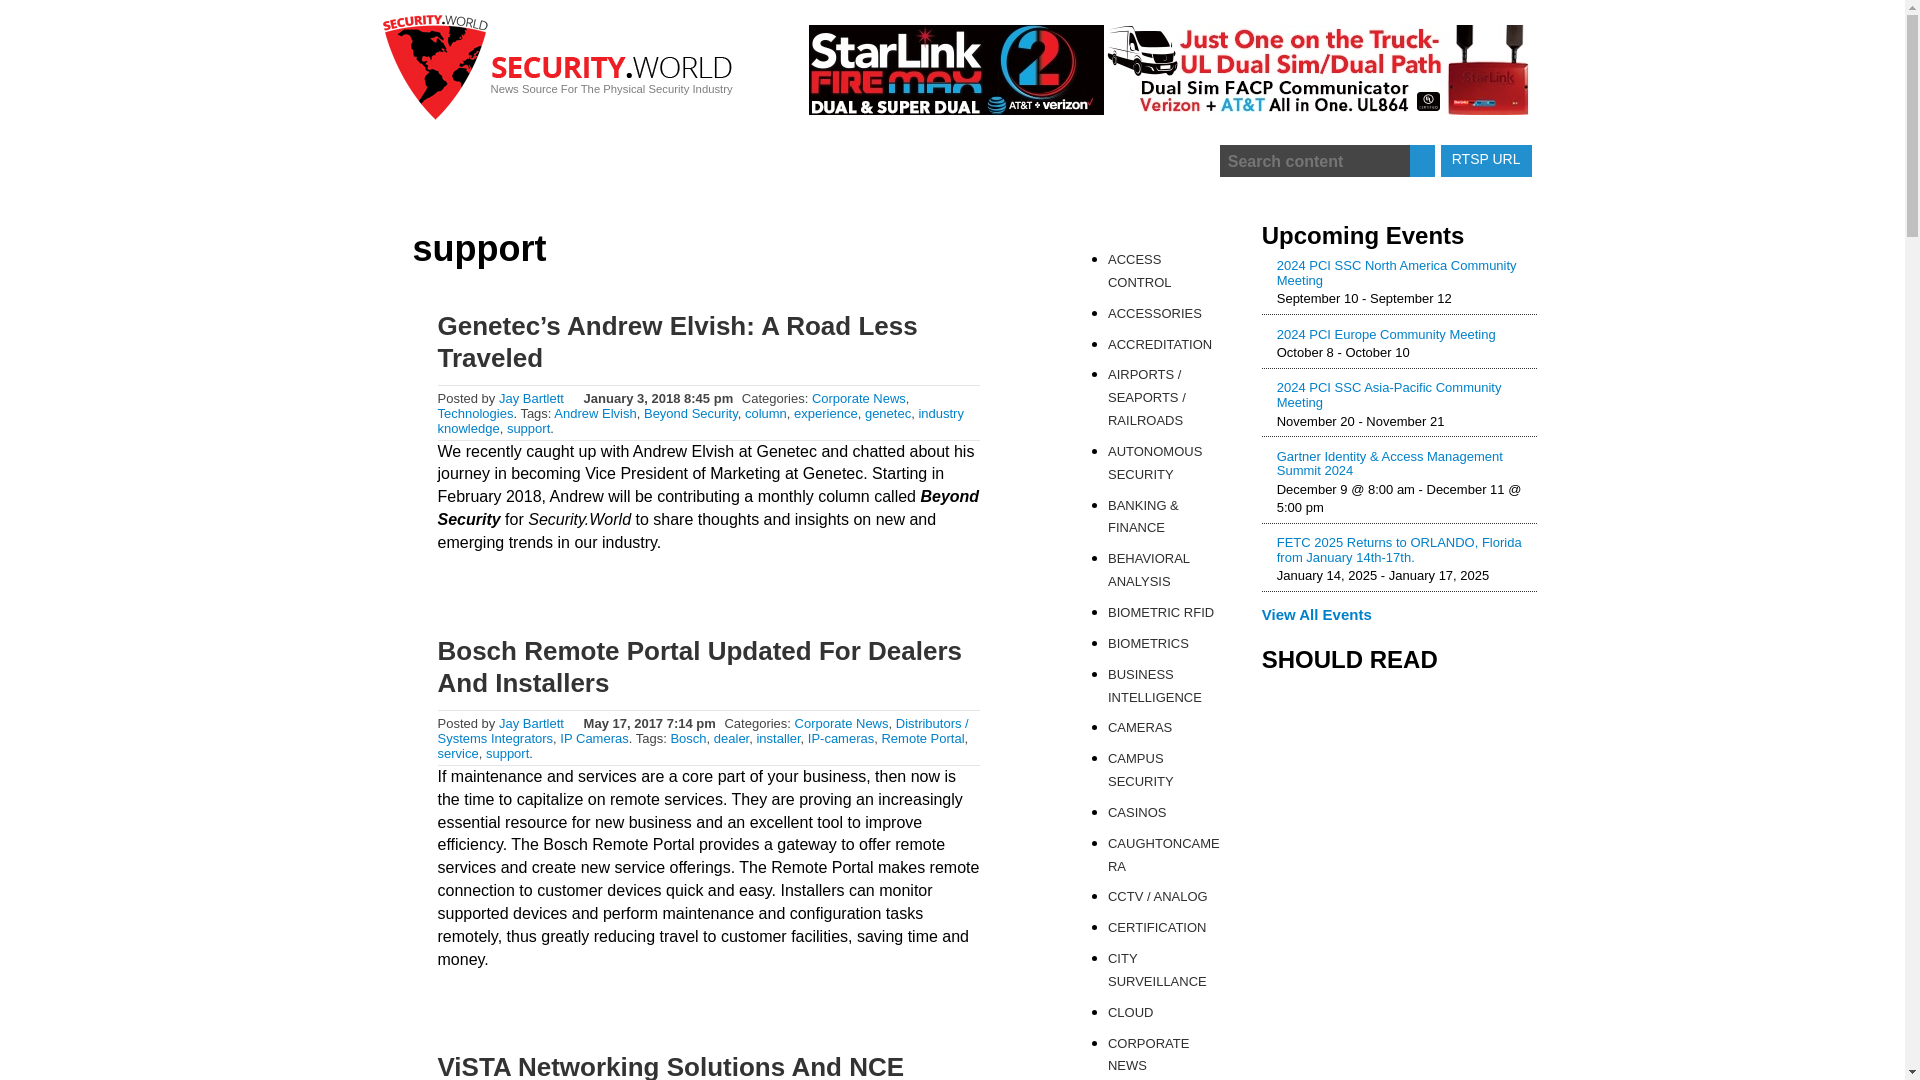 Image resolution: width=1920 pixels, height=1080 pixels. I want to click on News Source For The Physical Security Industry, so click(562, 77).